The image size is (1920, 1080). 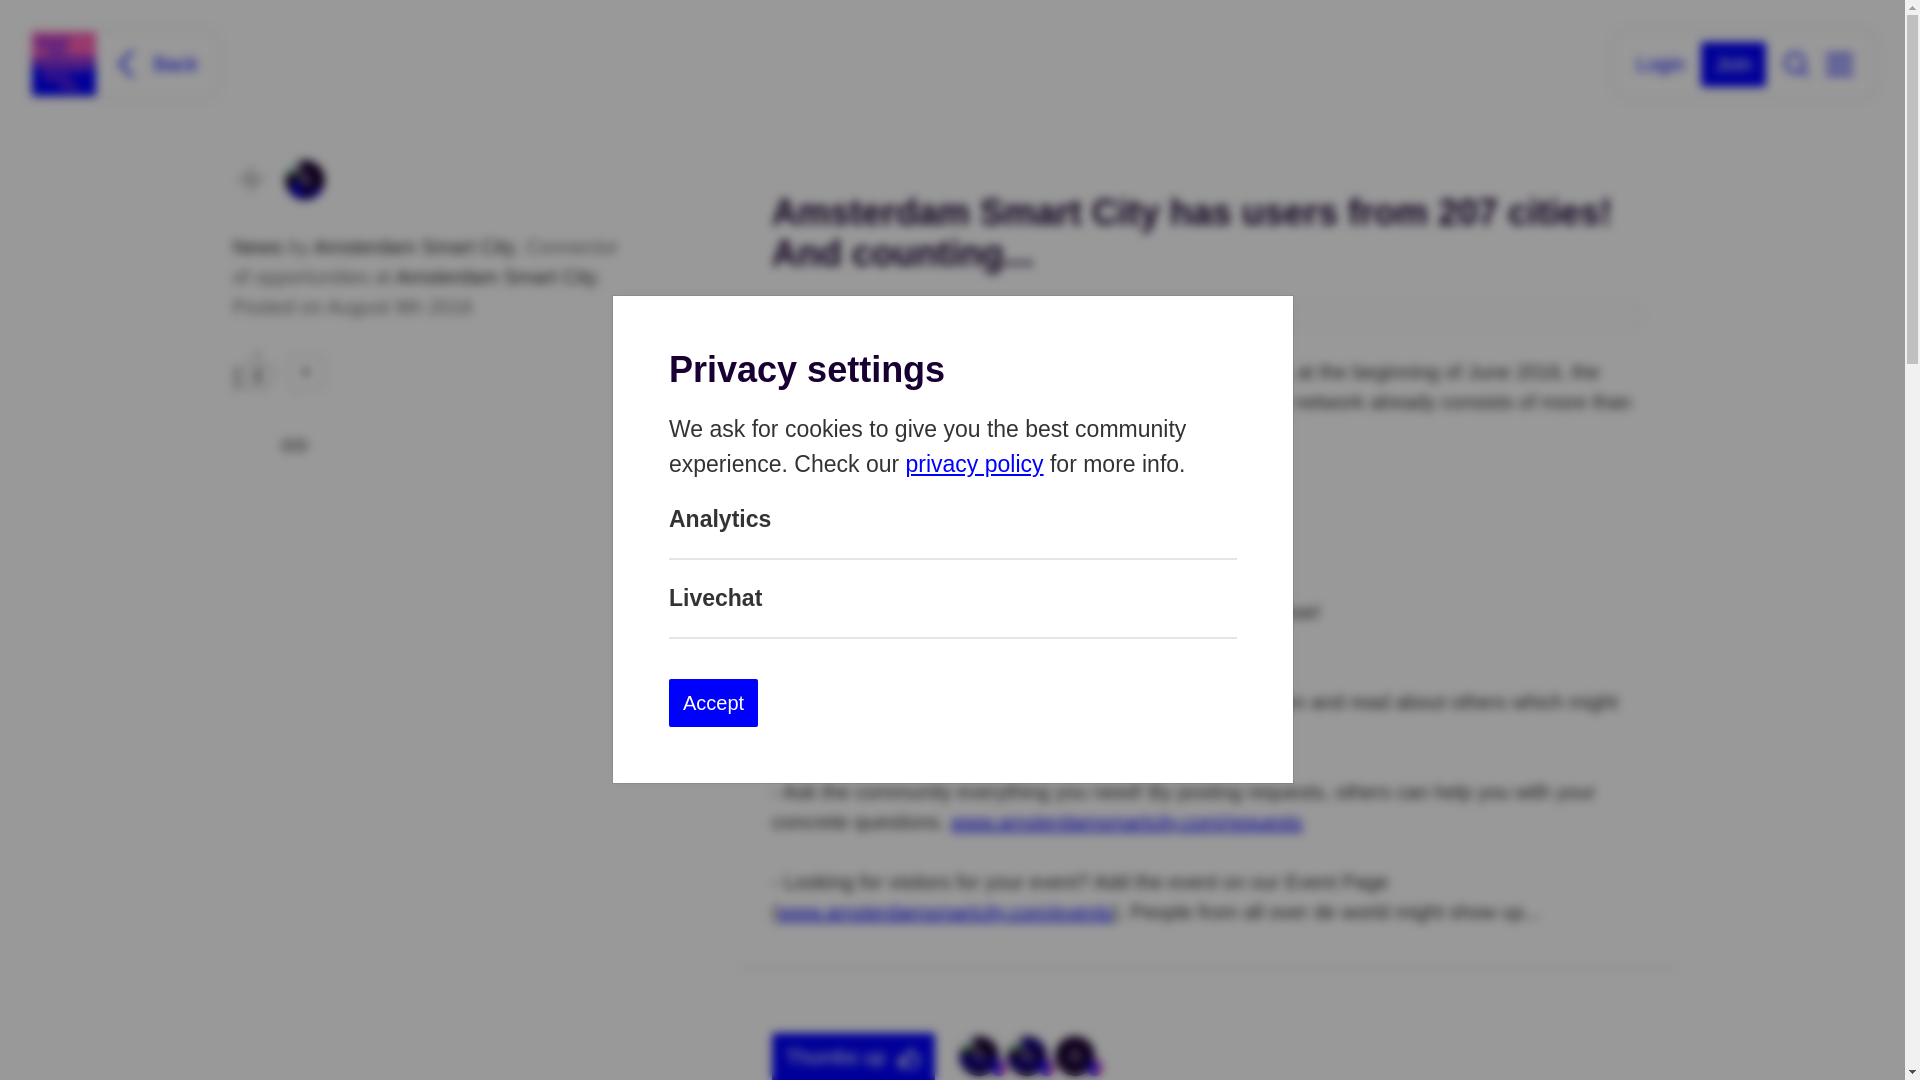 What do you see at coordinates (260, 247) in the screenshot?
I see `News` at bounding box center [260, 247].